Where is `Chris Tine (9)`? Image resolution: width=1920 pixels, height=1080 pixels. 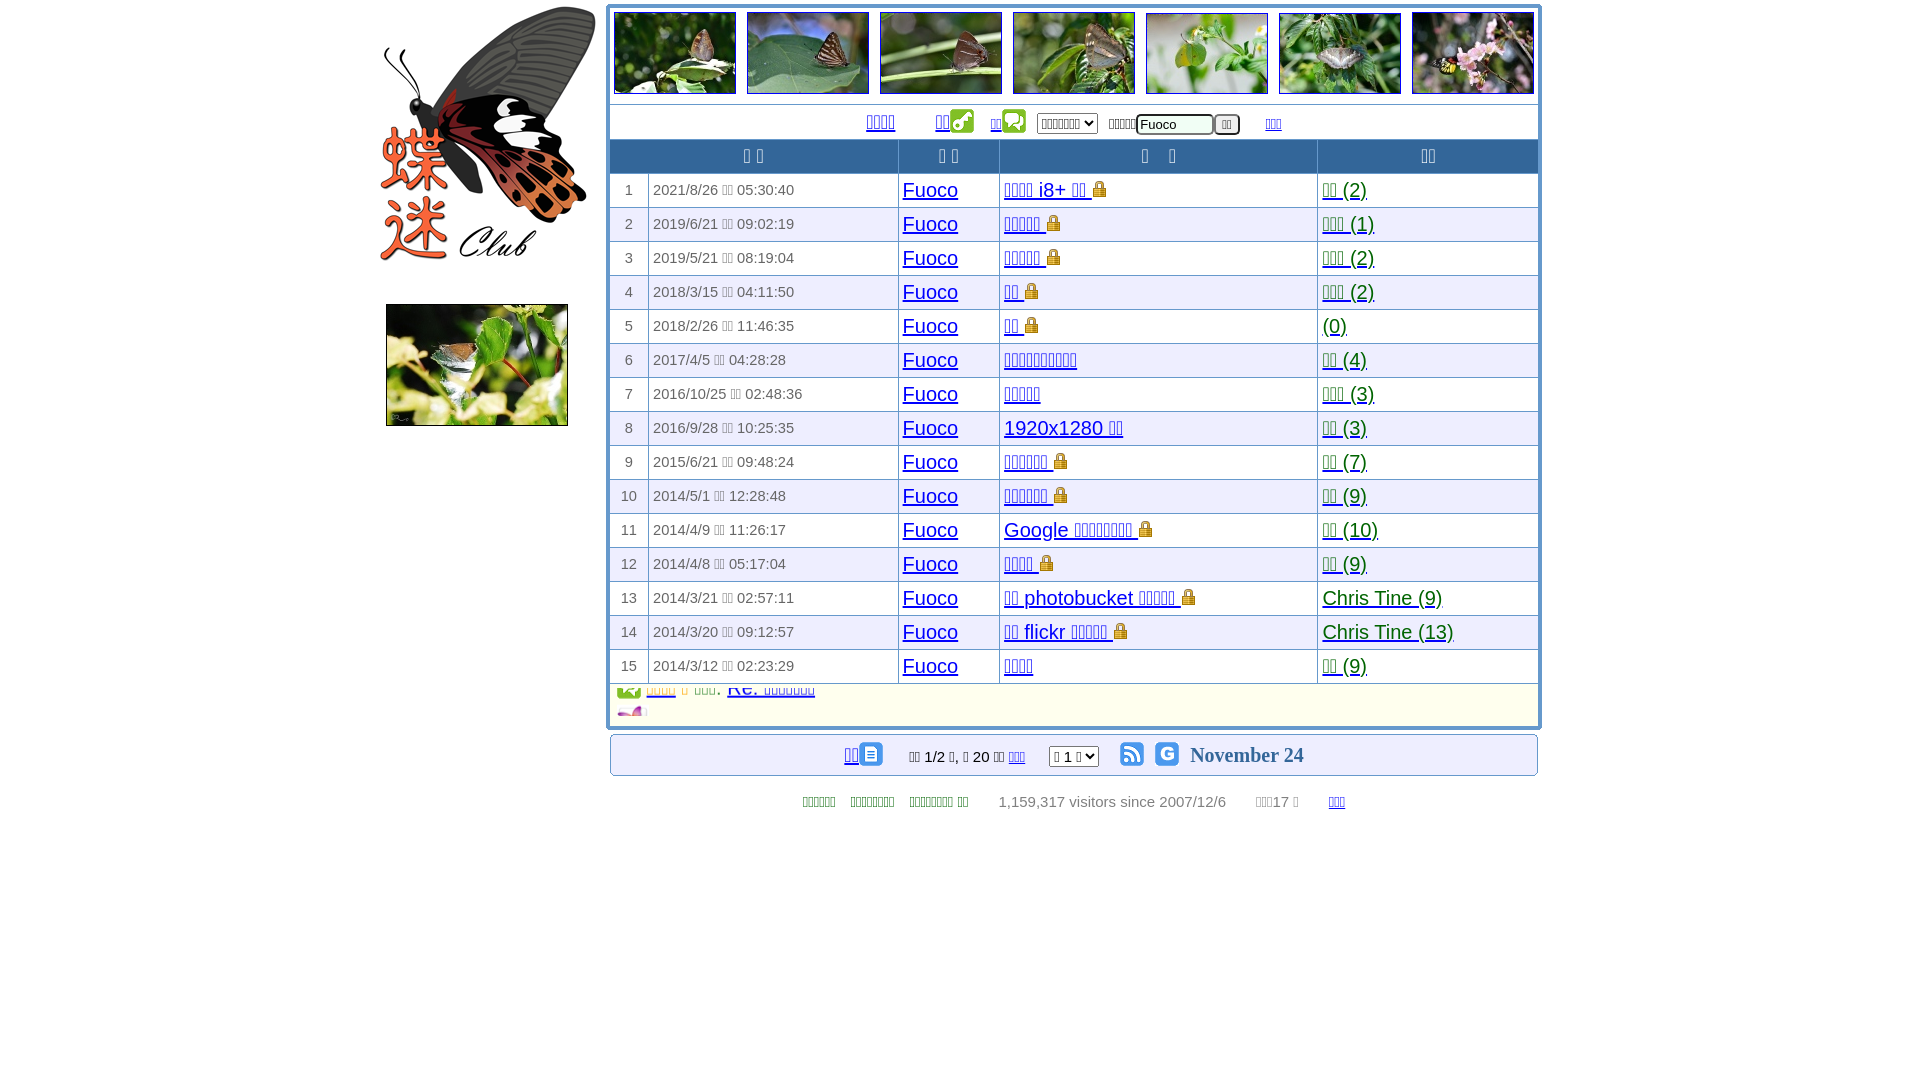
Chris Tine (9) is located at coordinates (1382, 598).